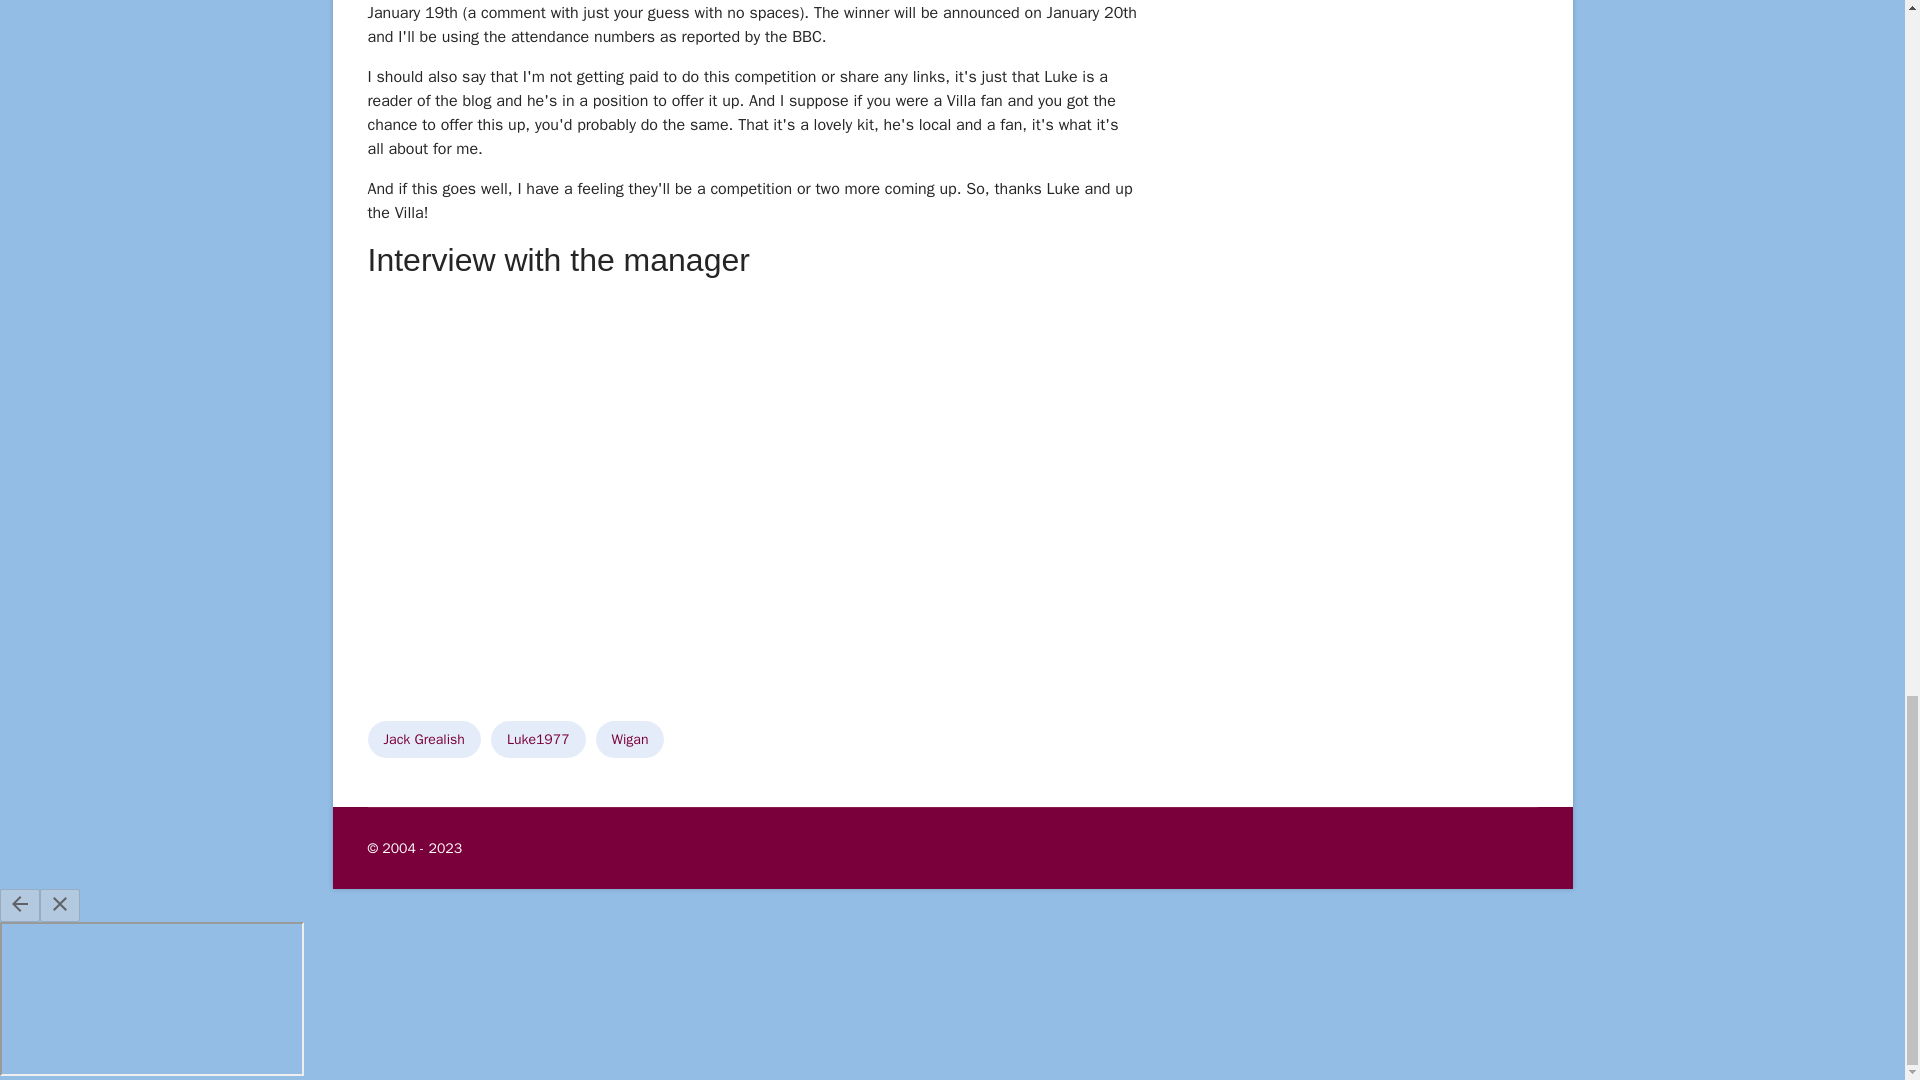 The height and width of the screenshot is (1080, 1920). Describe the element at coordinates (538, 740) in the screenshot. I see `Luke1977` at that location.